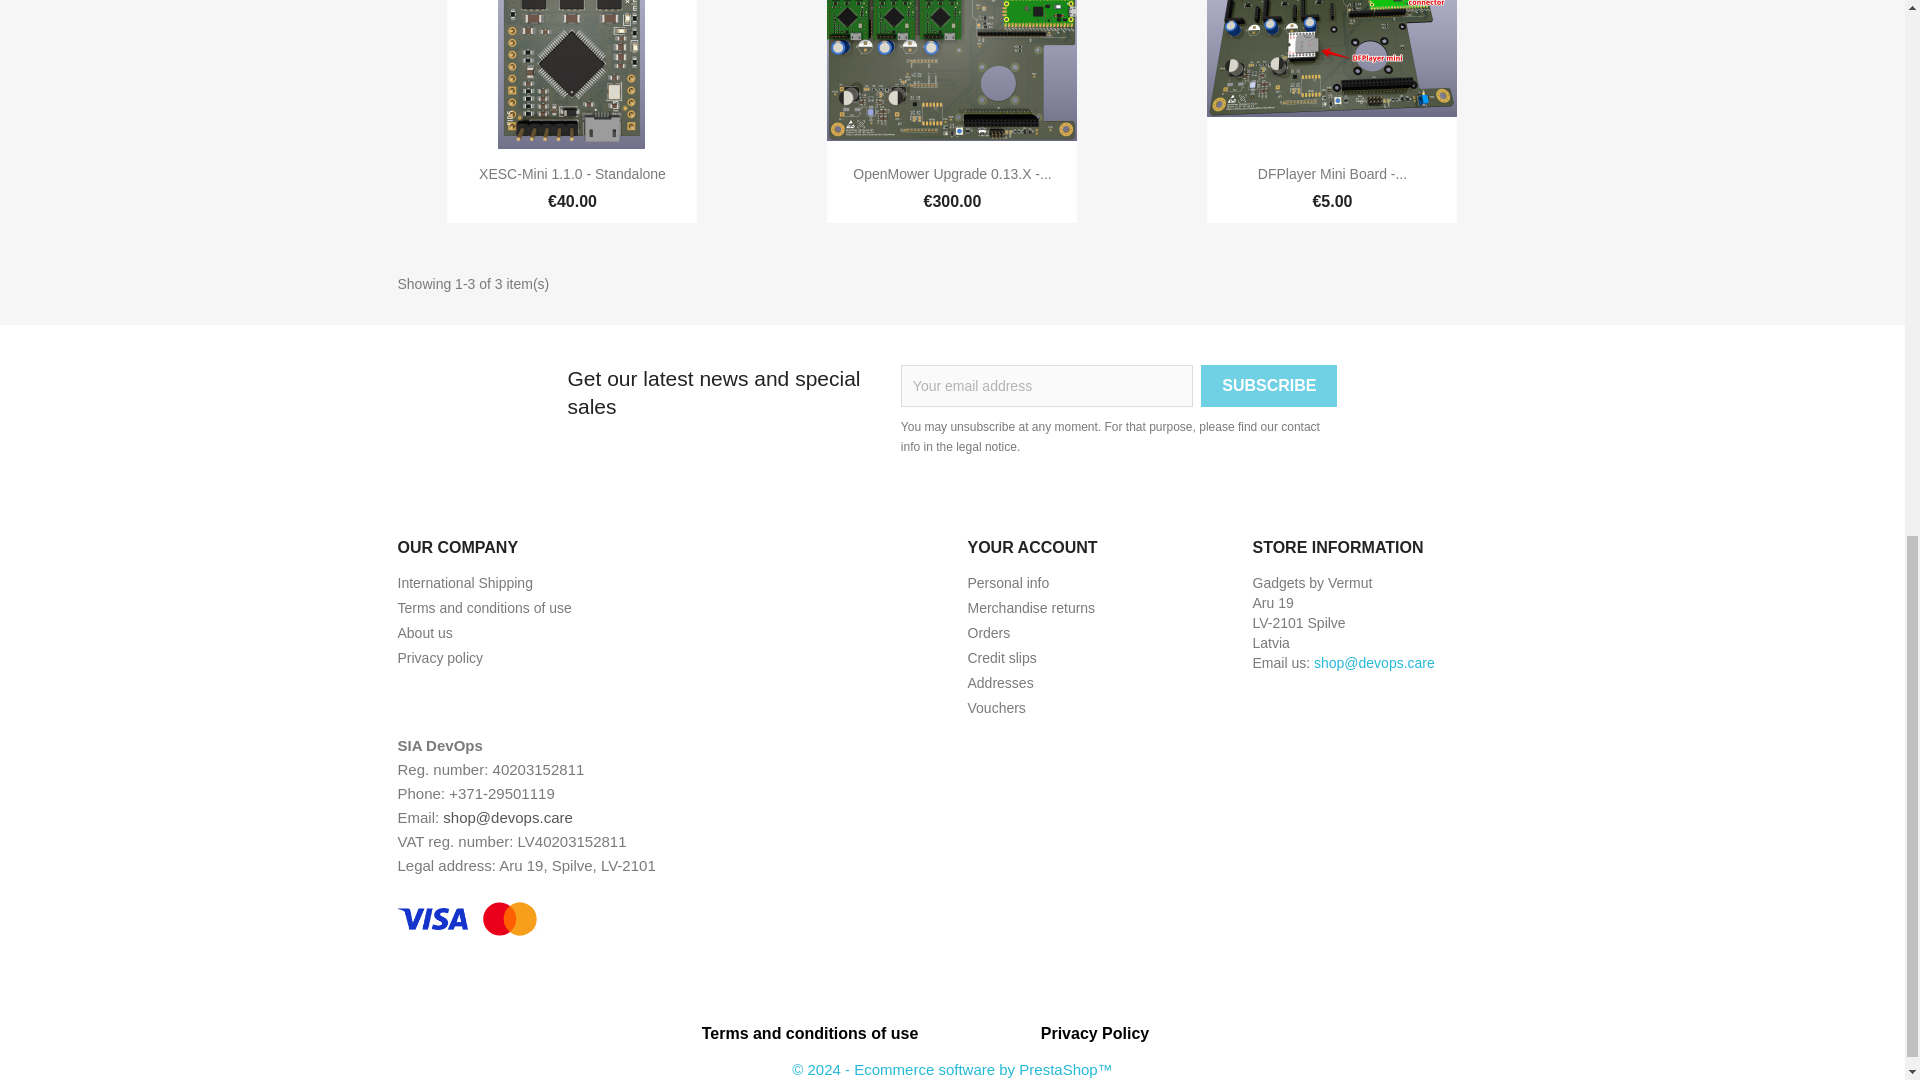  Describe the element at coordinates (425, 633) in the screenshot. I see `Learn more about us` at that location.